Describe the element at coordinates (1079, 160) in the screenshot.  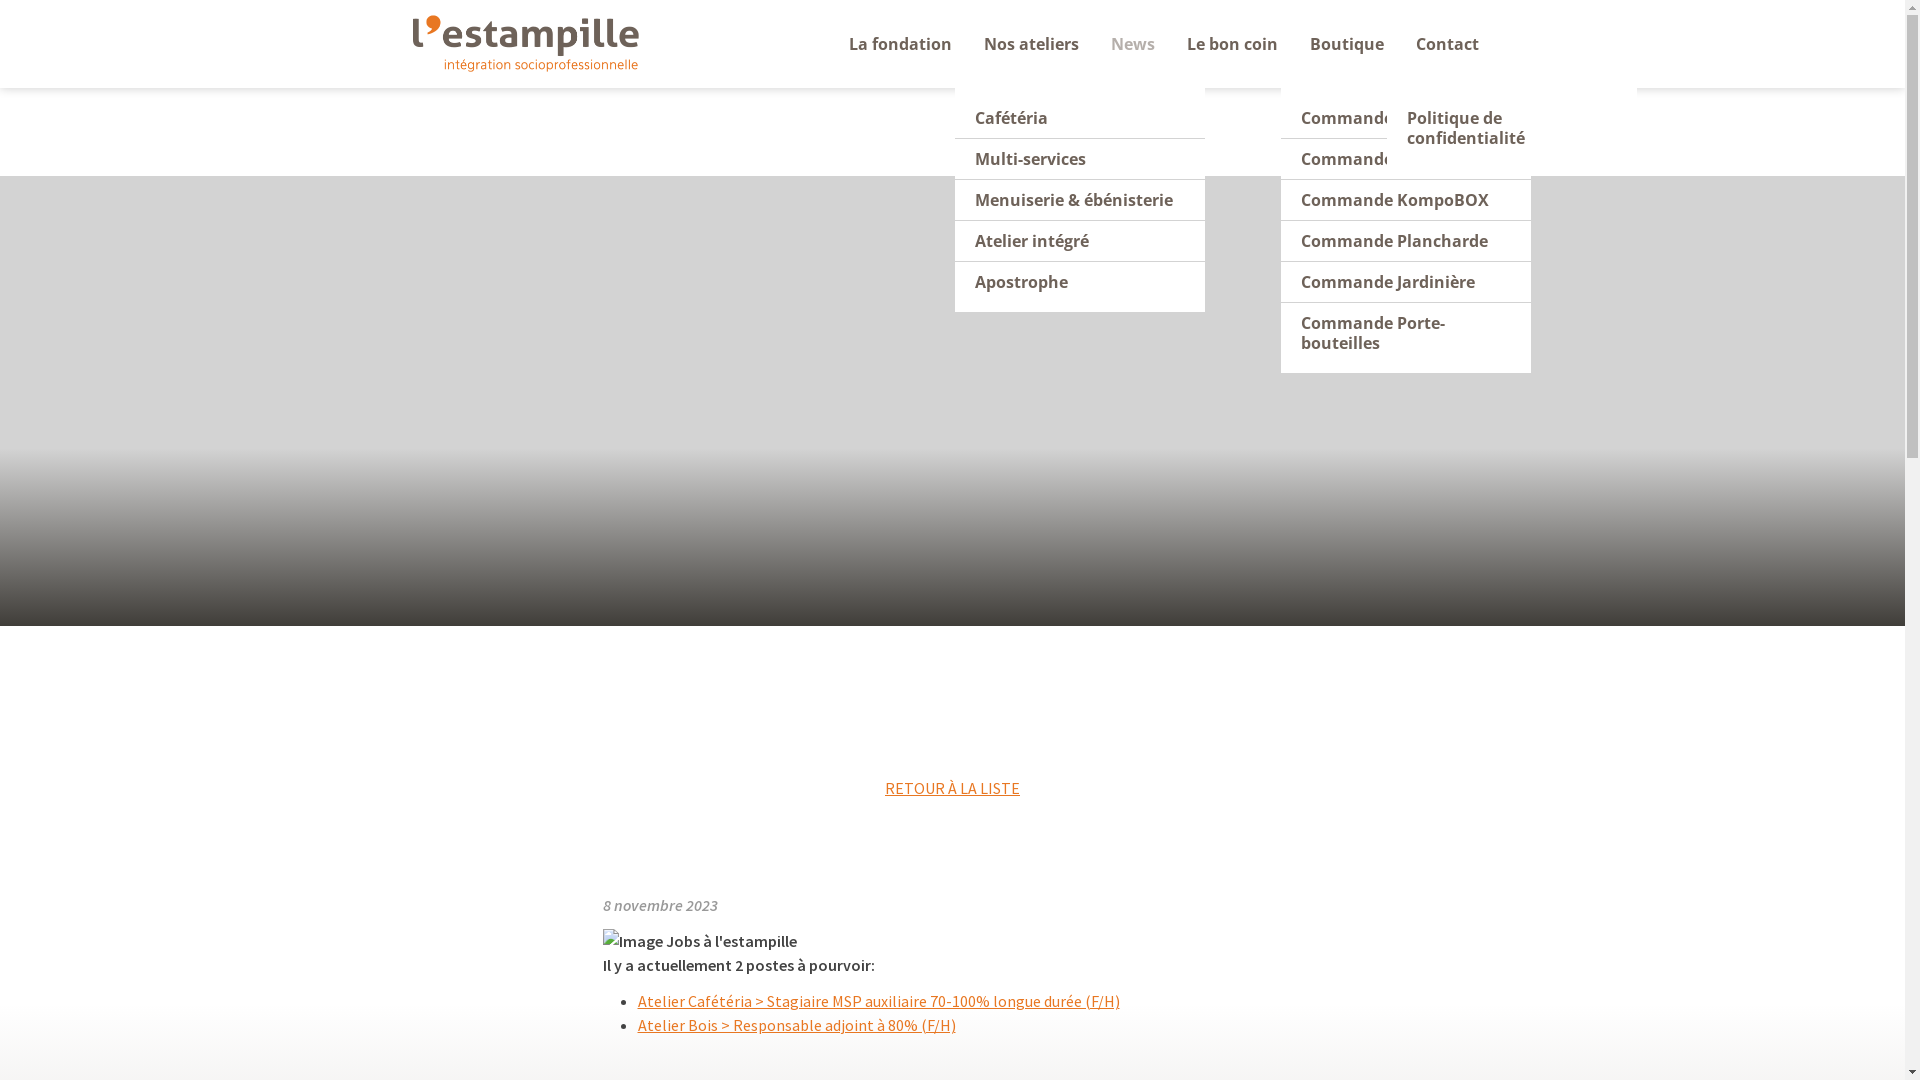
I see `Multi-services` at that location.